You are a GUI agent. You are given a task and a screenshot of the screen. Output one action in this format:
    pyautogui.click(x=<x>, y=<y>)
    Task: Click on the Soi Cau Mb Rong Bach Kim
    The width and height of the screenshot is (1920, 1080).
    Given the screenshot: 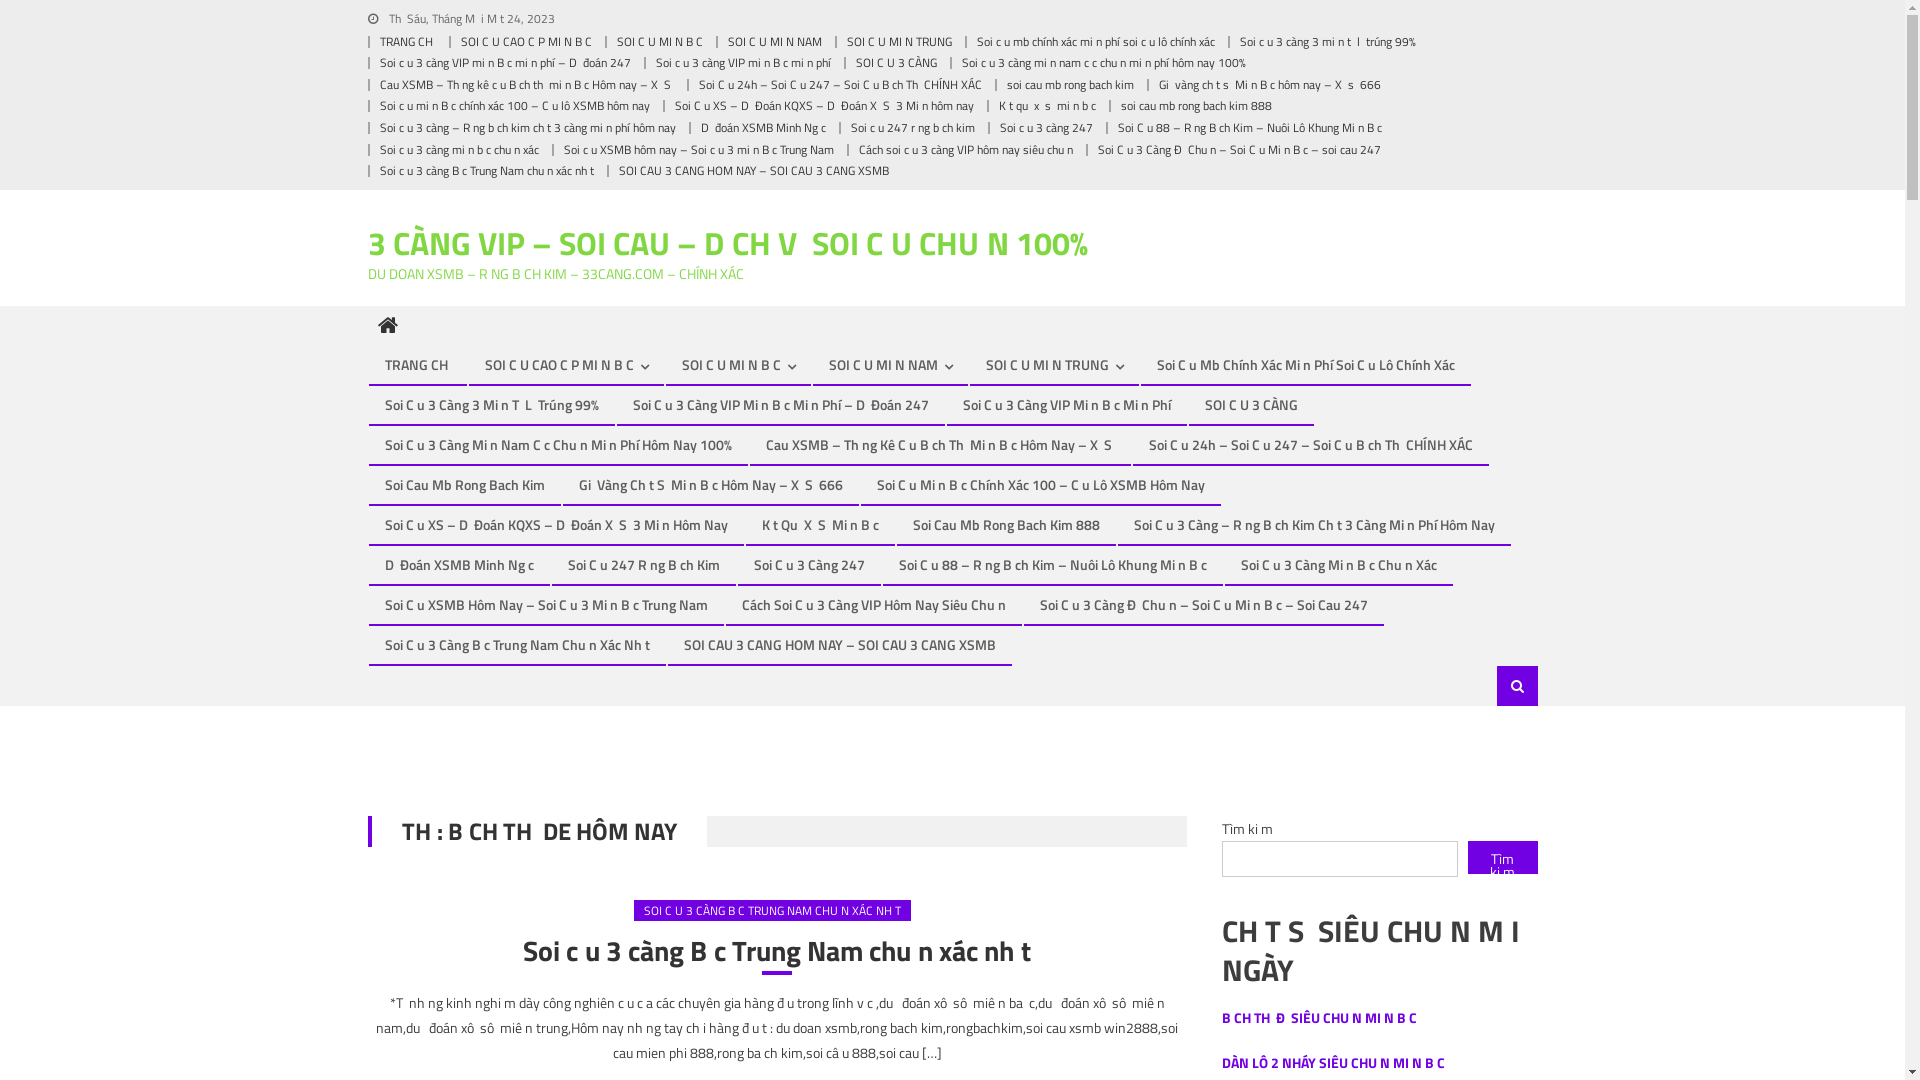 What is the action you would take?
    pyautogui.click(x=465, y=485)
    